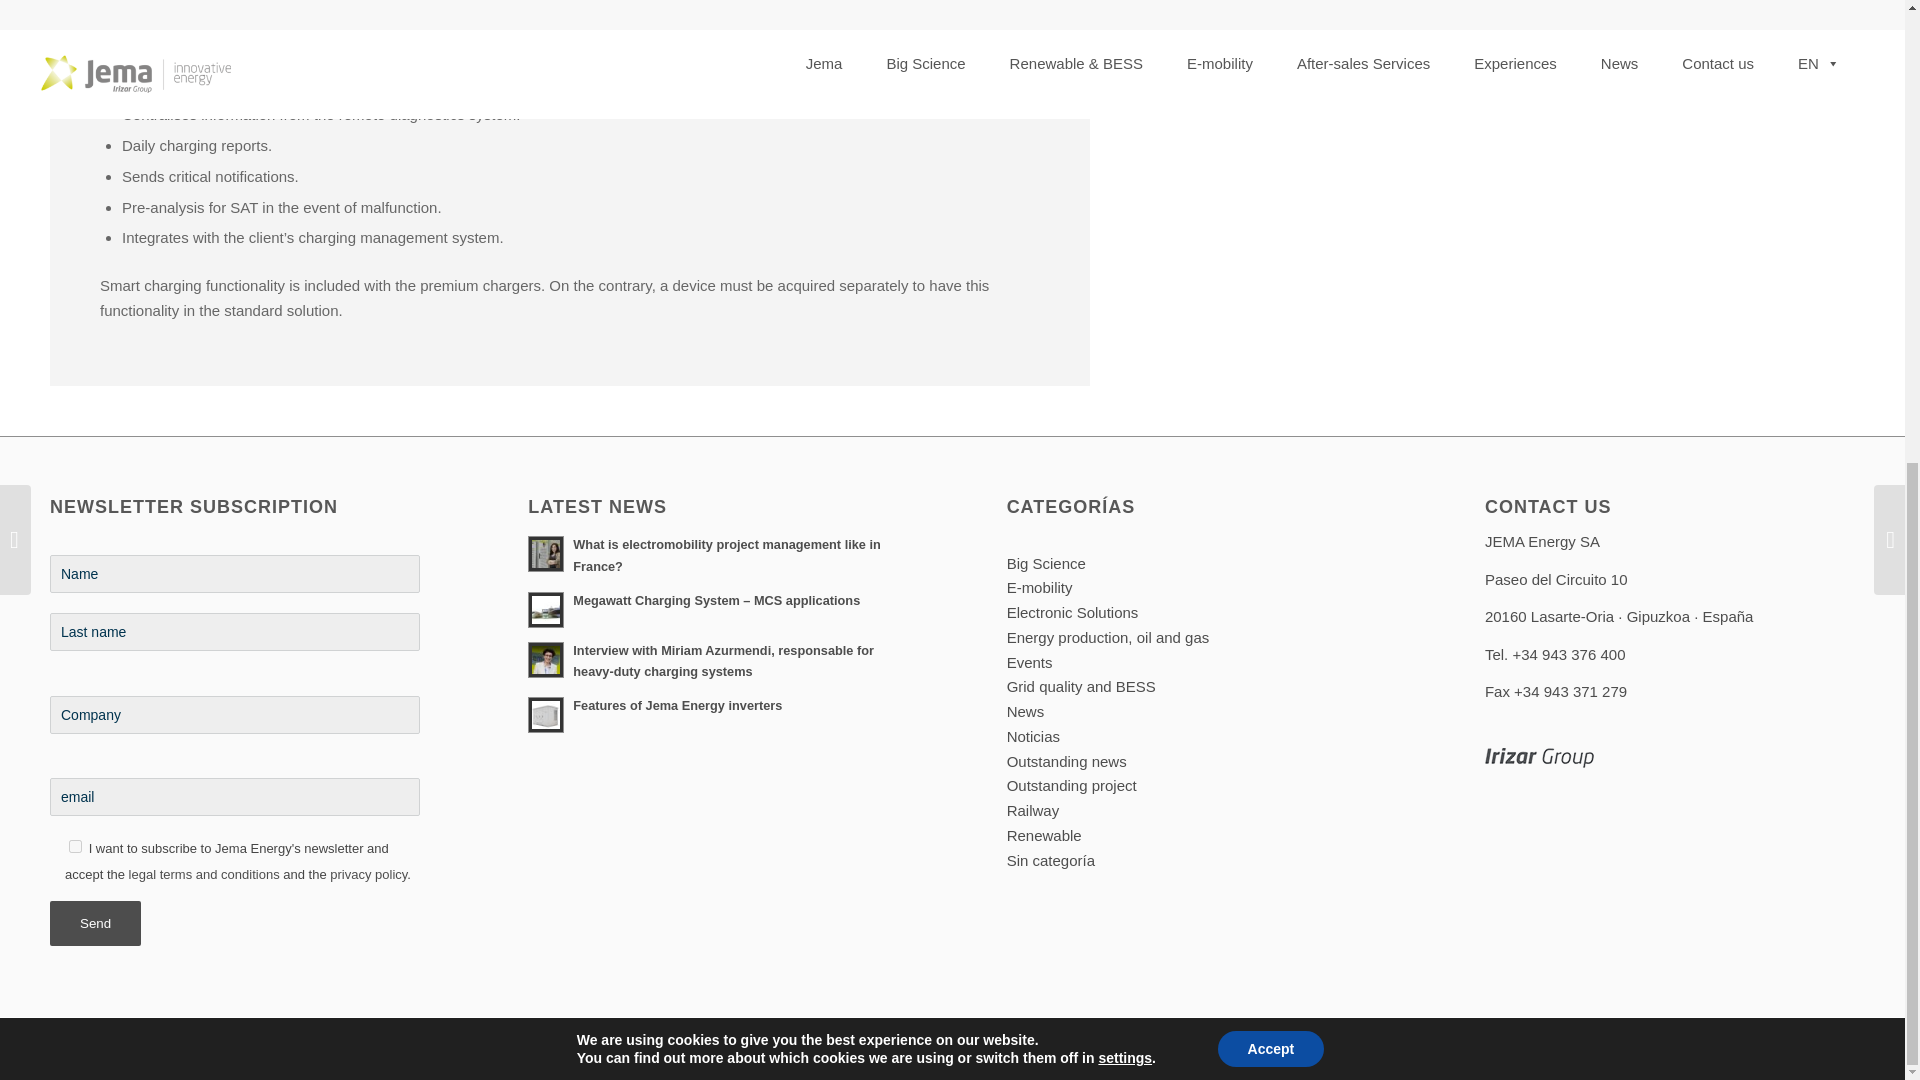 The height and width of the screenshot is (1080, 1920). What do you see at coordinates (76, 846) in the screenshot?
I see `1` at bounding box center [76, 846].